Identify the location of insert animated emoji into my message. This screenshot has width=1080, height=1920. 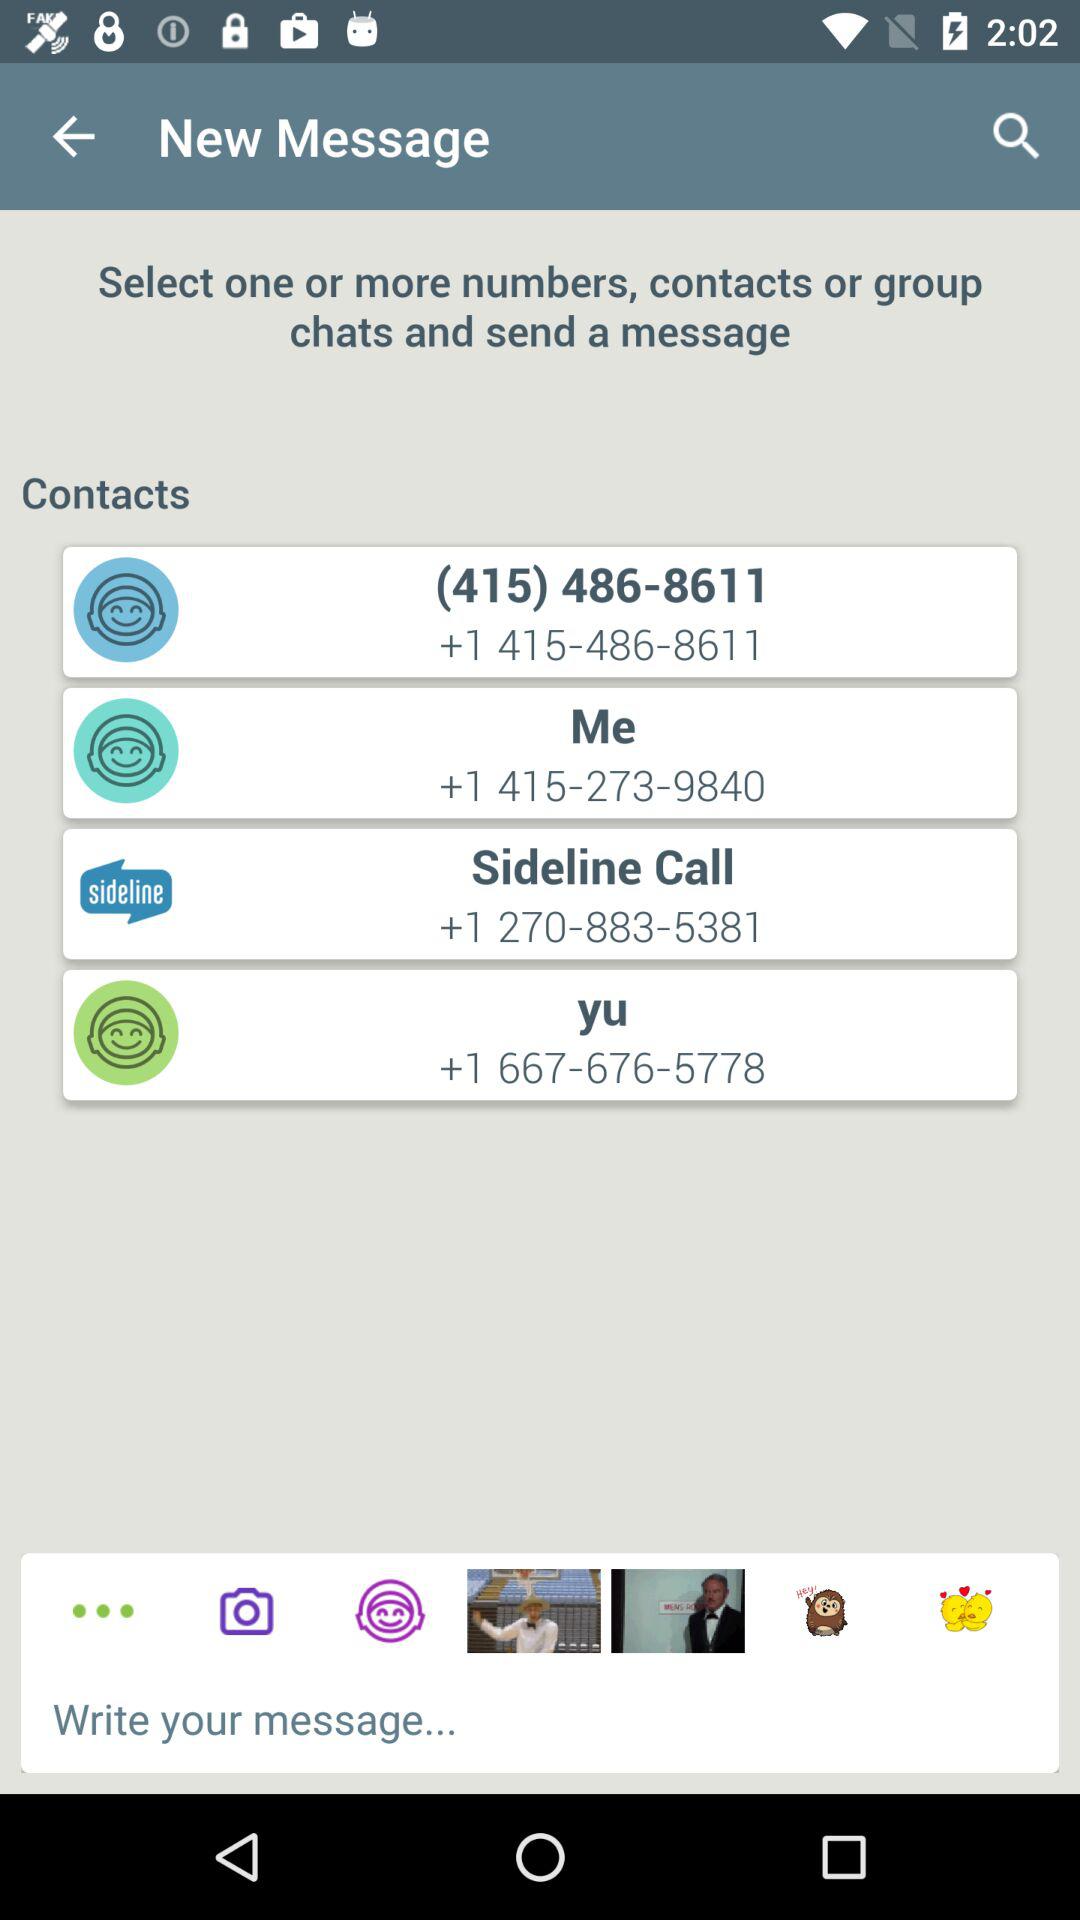
(822, 1611).